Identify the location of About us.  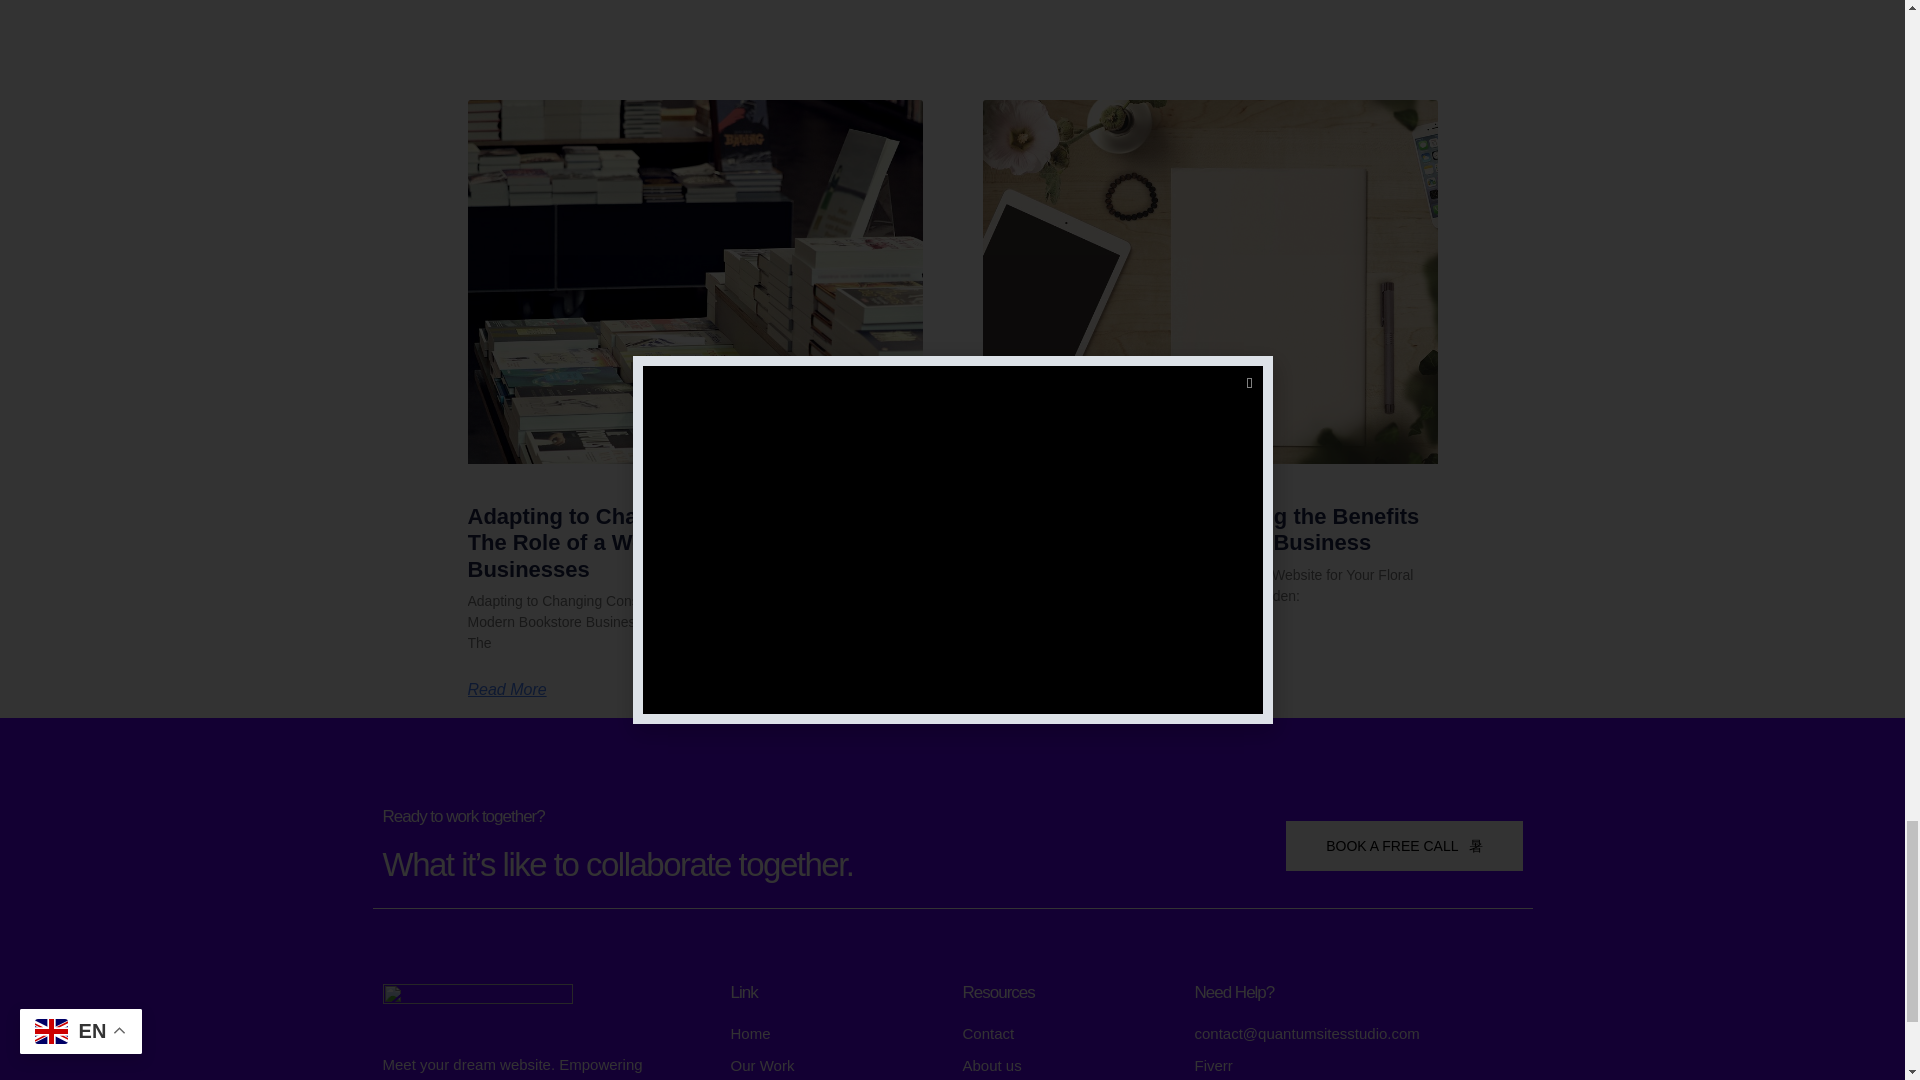
(1067, 1066).